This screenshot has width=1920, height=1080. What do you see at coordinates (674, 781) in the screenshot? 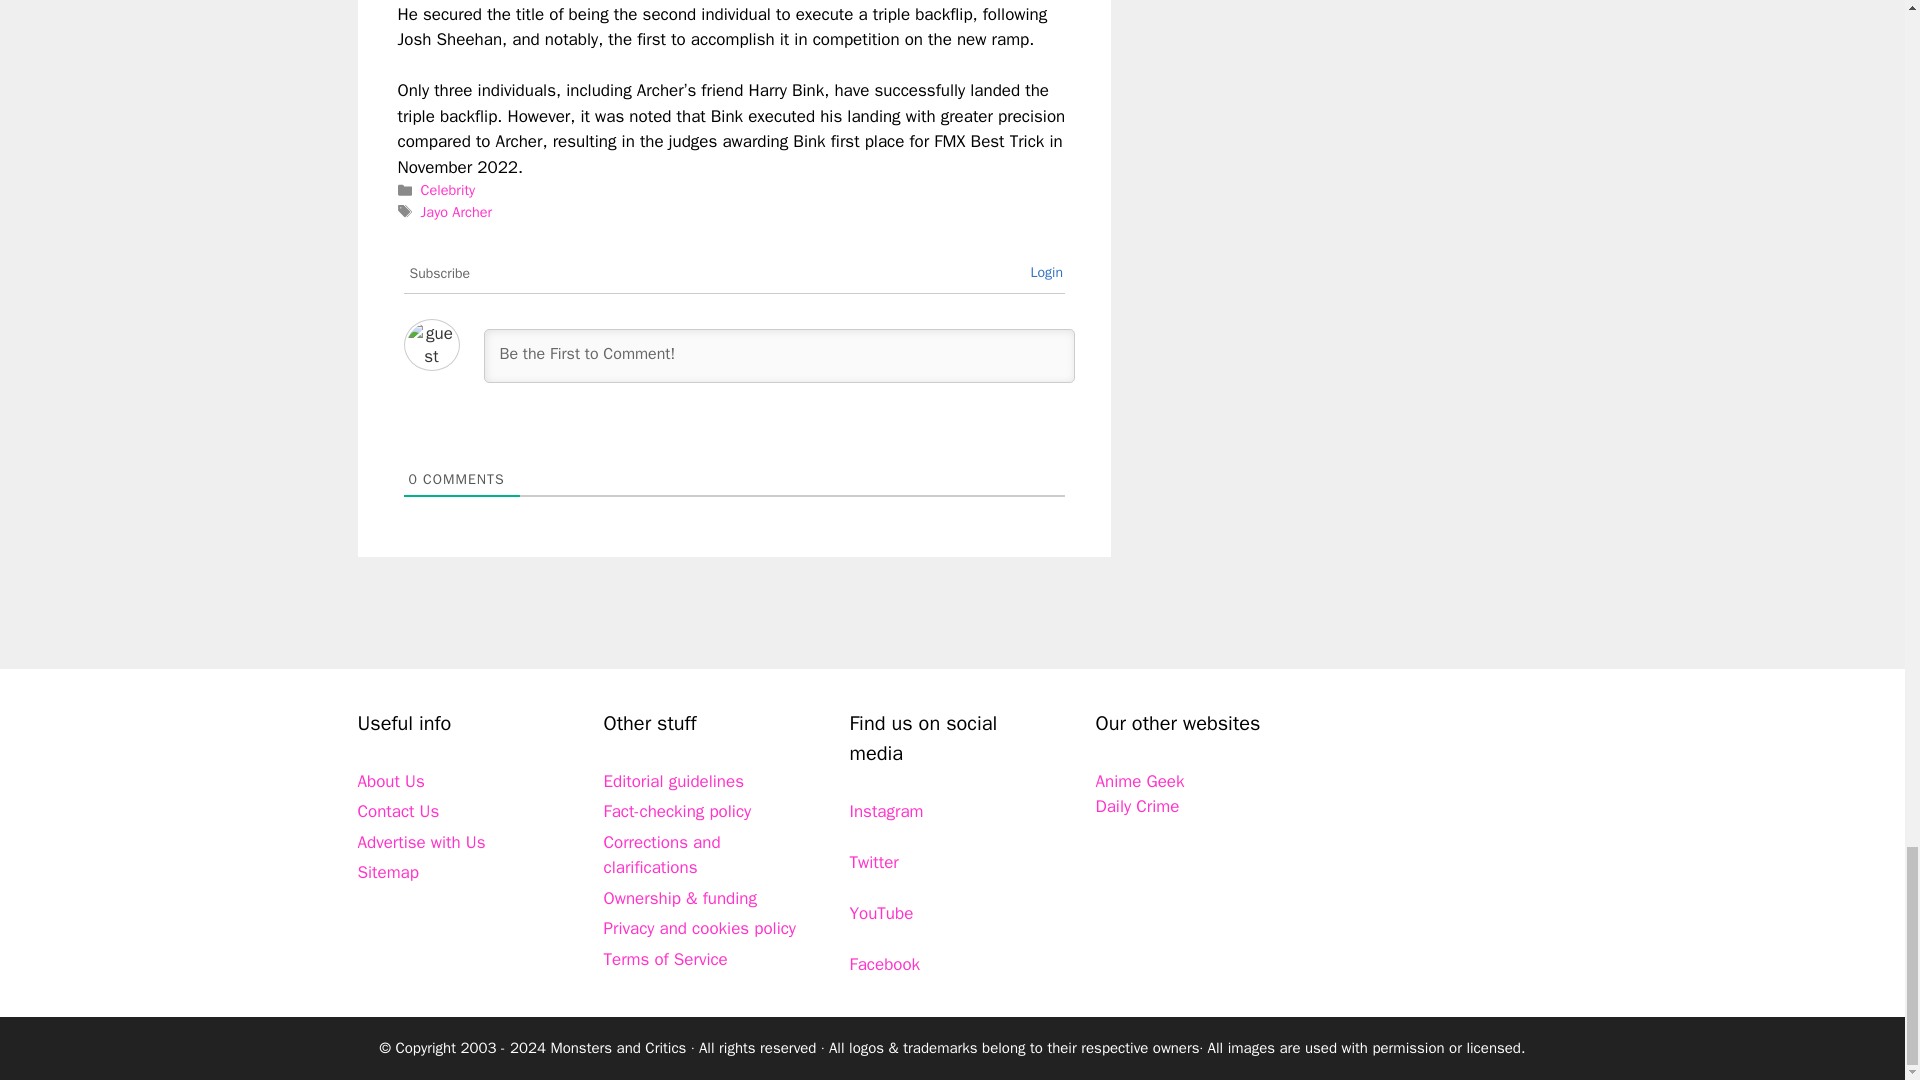
I see `Editorial guidelines` at bounding box center [674, 781].